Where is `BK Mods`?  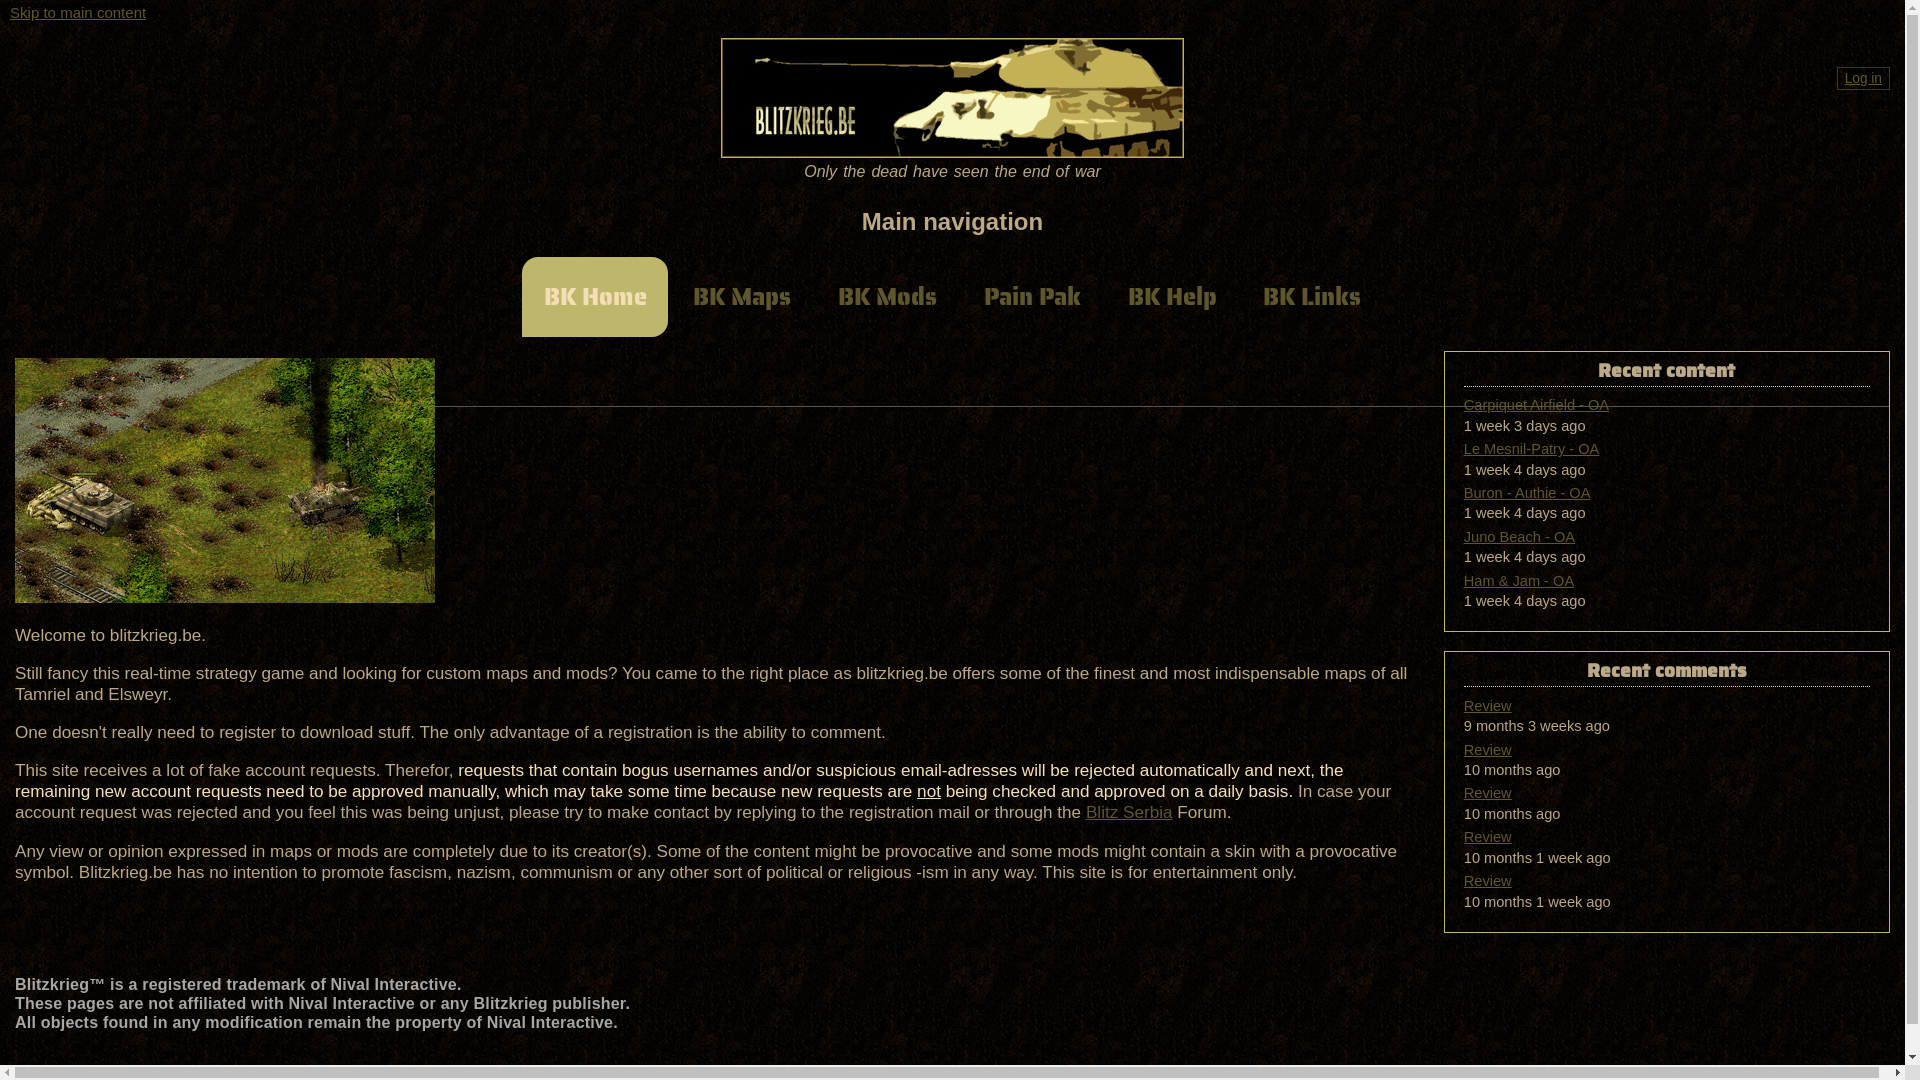
BK Mods is located at coordinates (888, 297).